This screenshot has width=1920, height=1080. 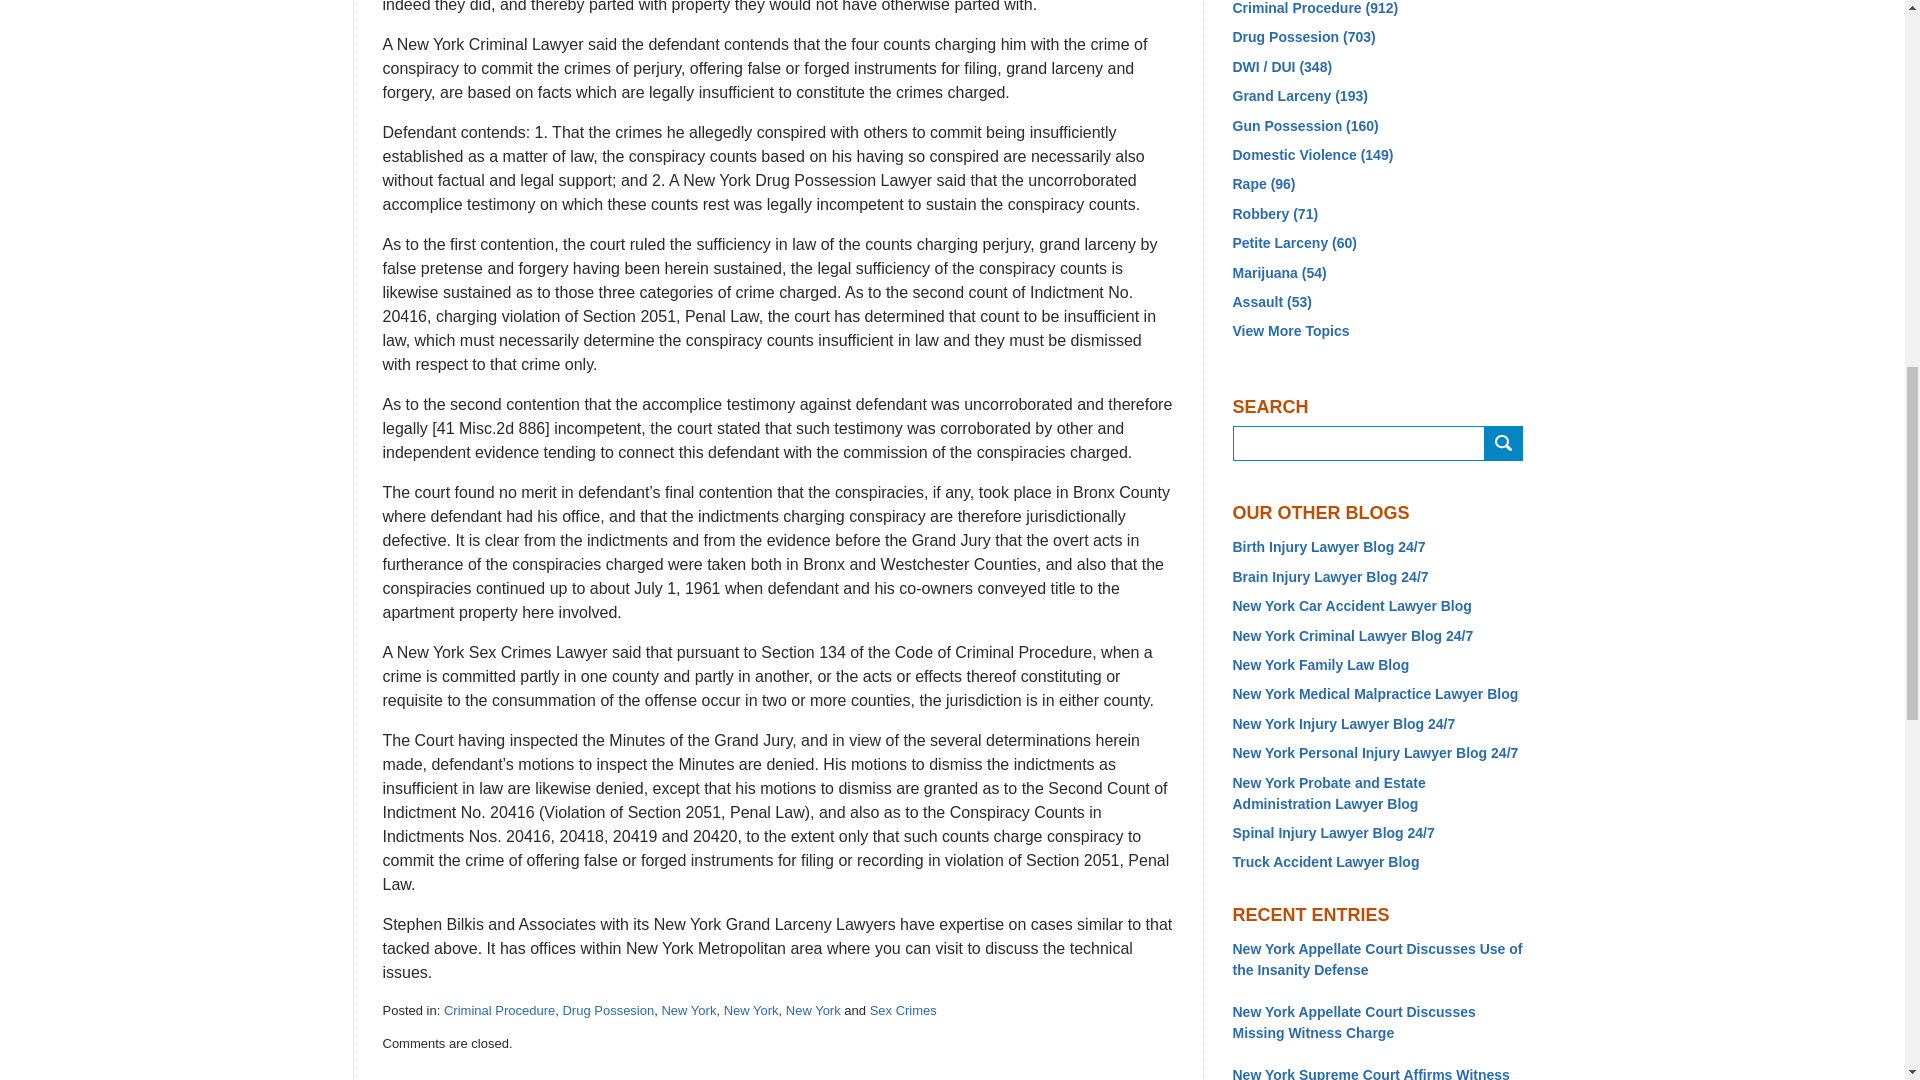 I want to click on View all posts in New York, so click(x=812, y=1010).